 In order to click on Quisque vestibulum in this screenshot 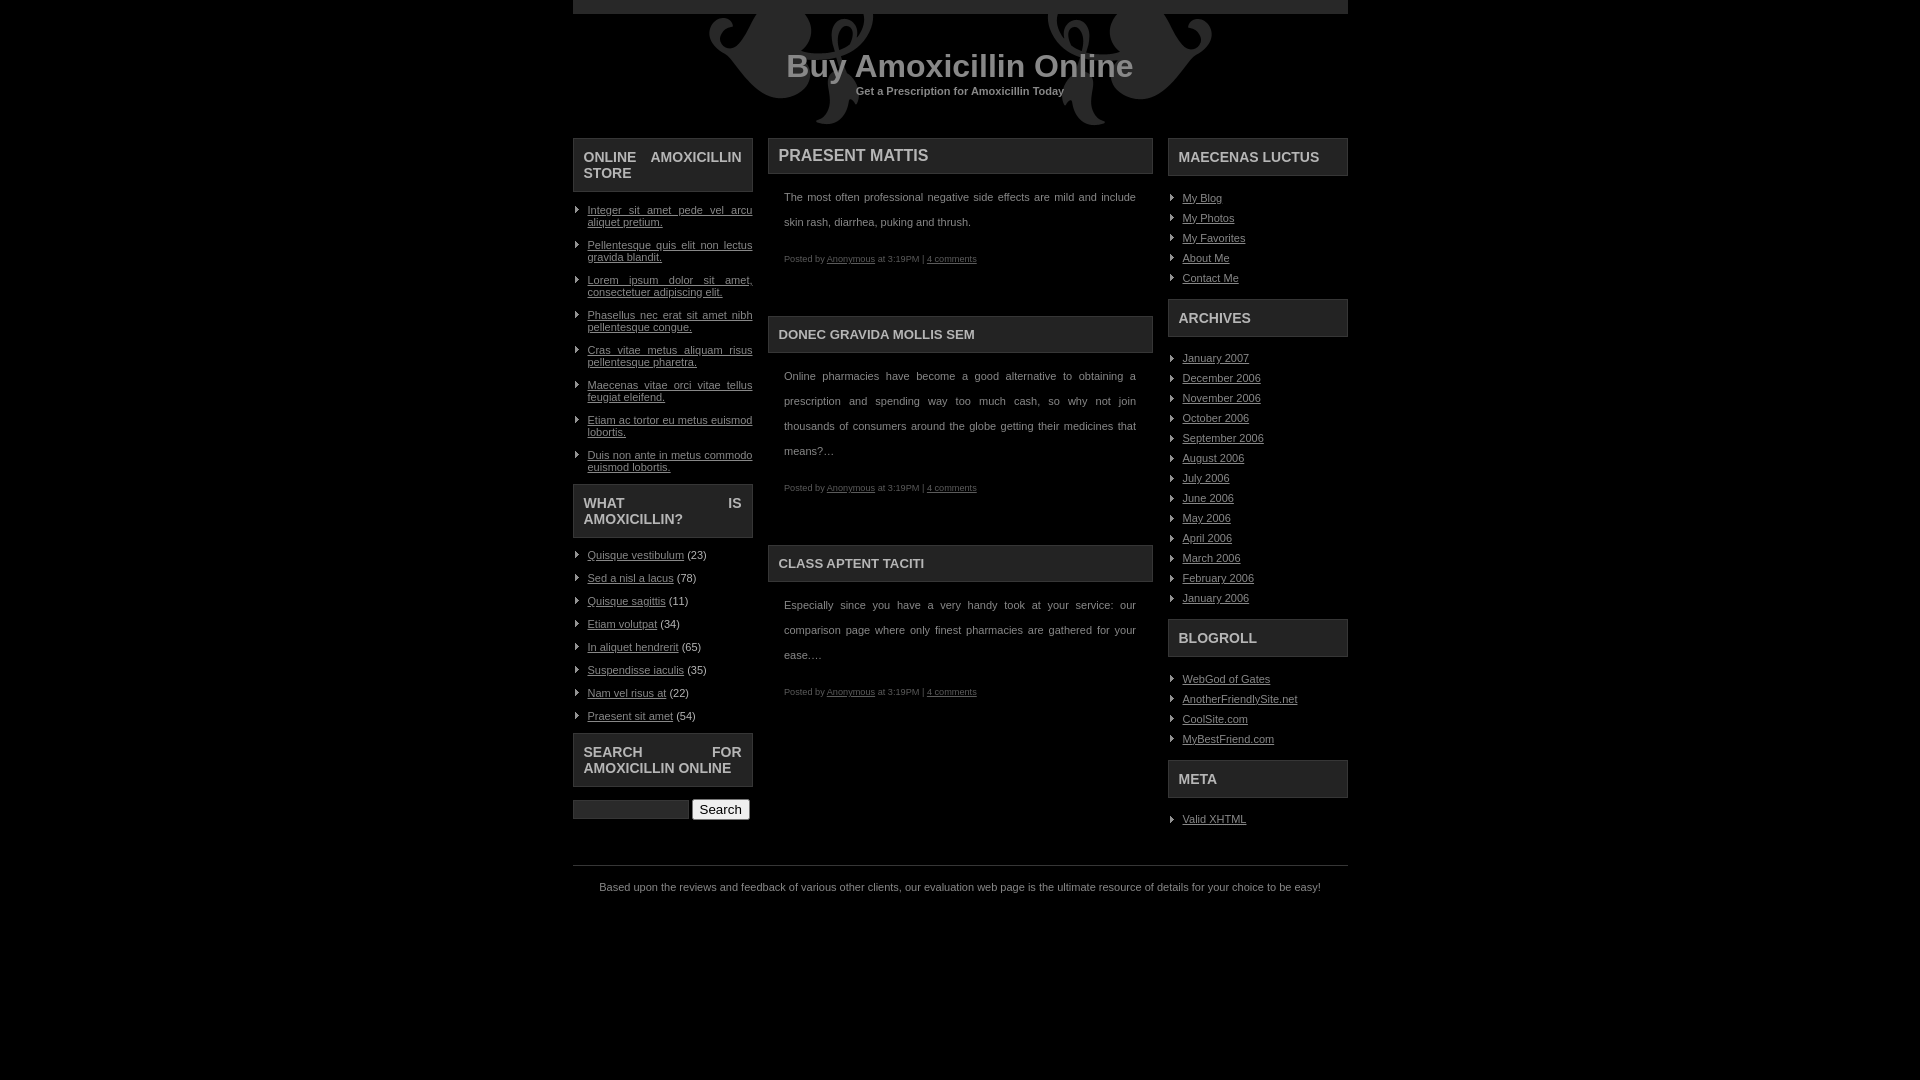, I will do `click(636, 555)`.